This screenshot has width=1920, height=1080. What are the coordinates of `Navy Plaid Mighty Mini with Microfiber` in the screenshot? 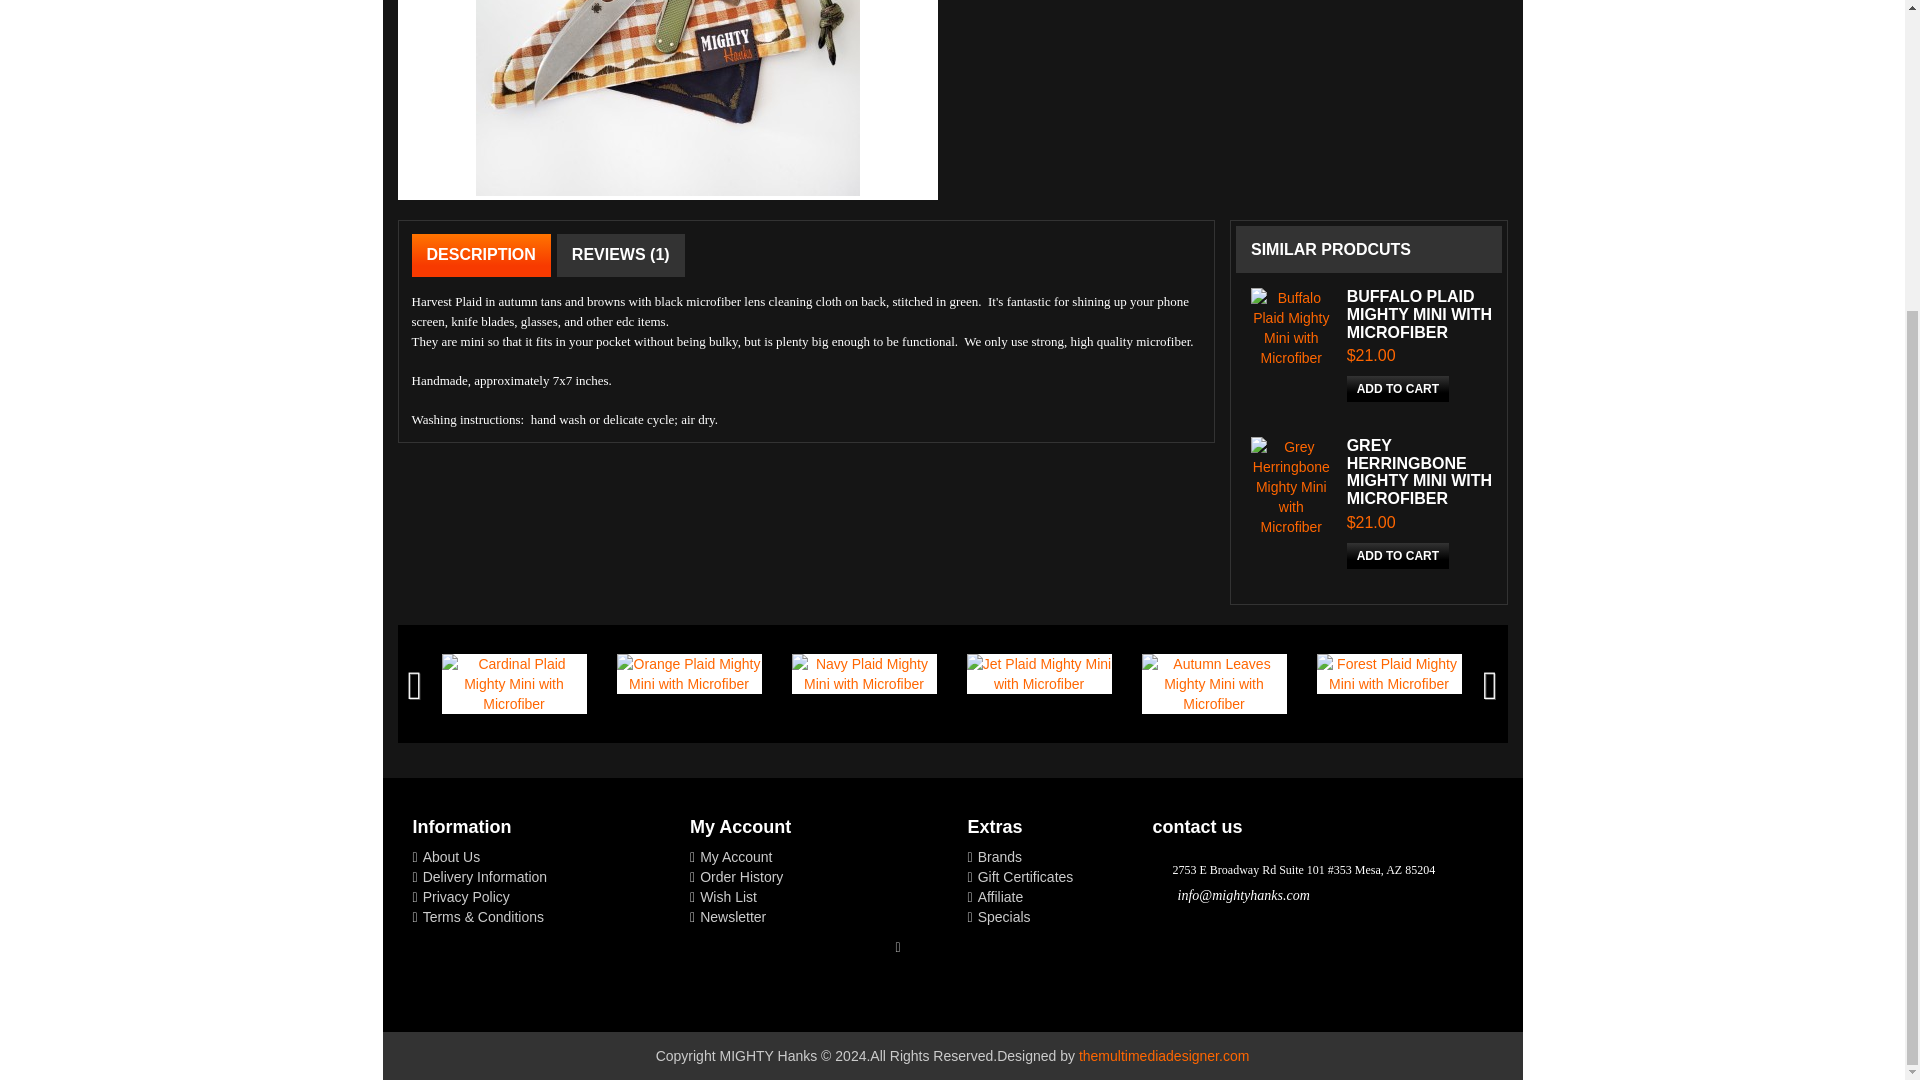 It's located at (864, 674).